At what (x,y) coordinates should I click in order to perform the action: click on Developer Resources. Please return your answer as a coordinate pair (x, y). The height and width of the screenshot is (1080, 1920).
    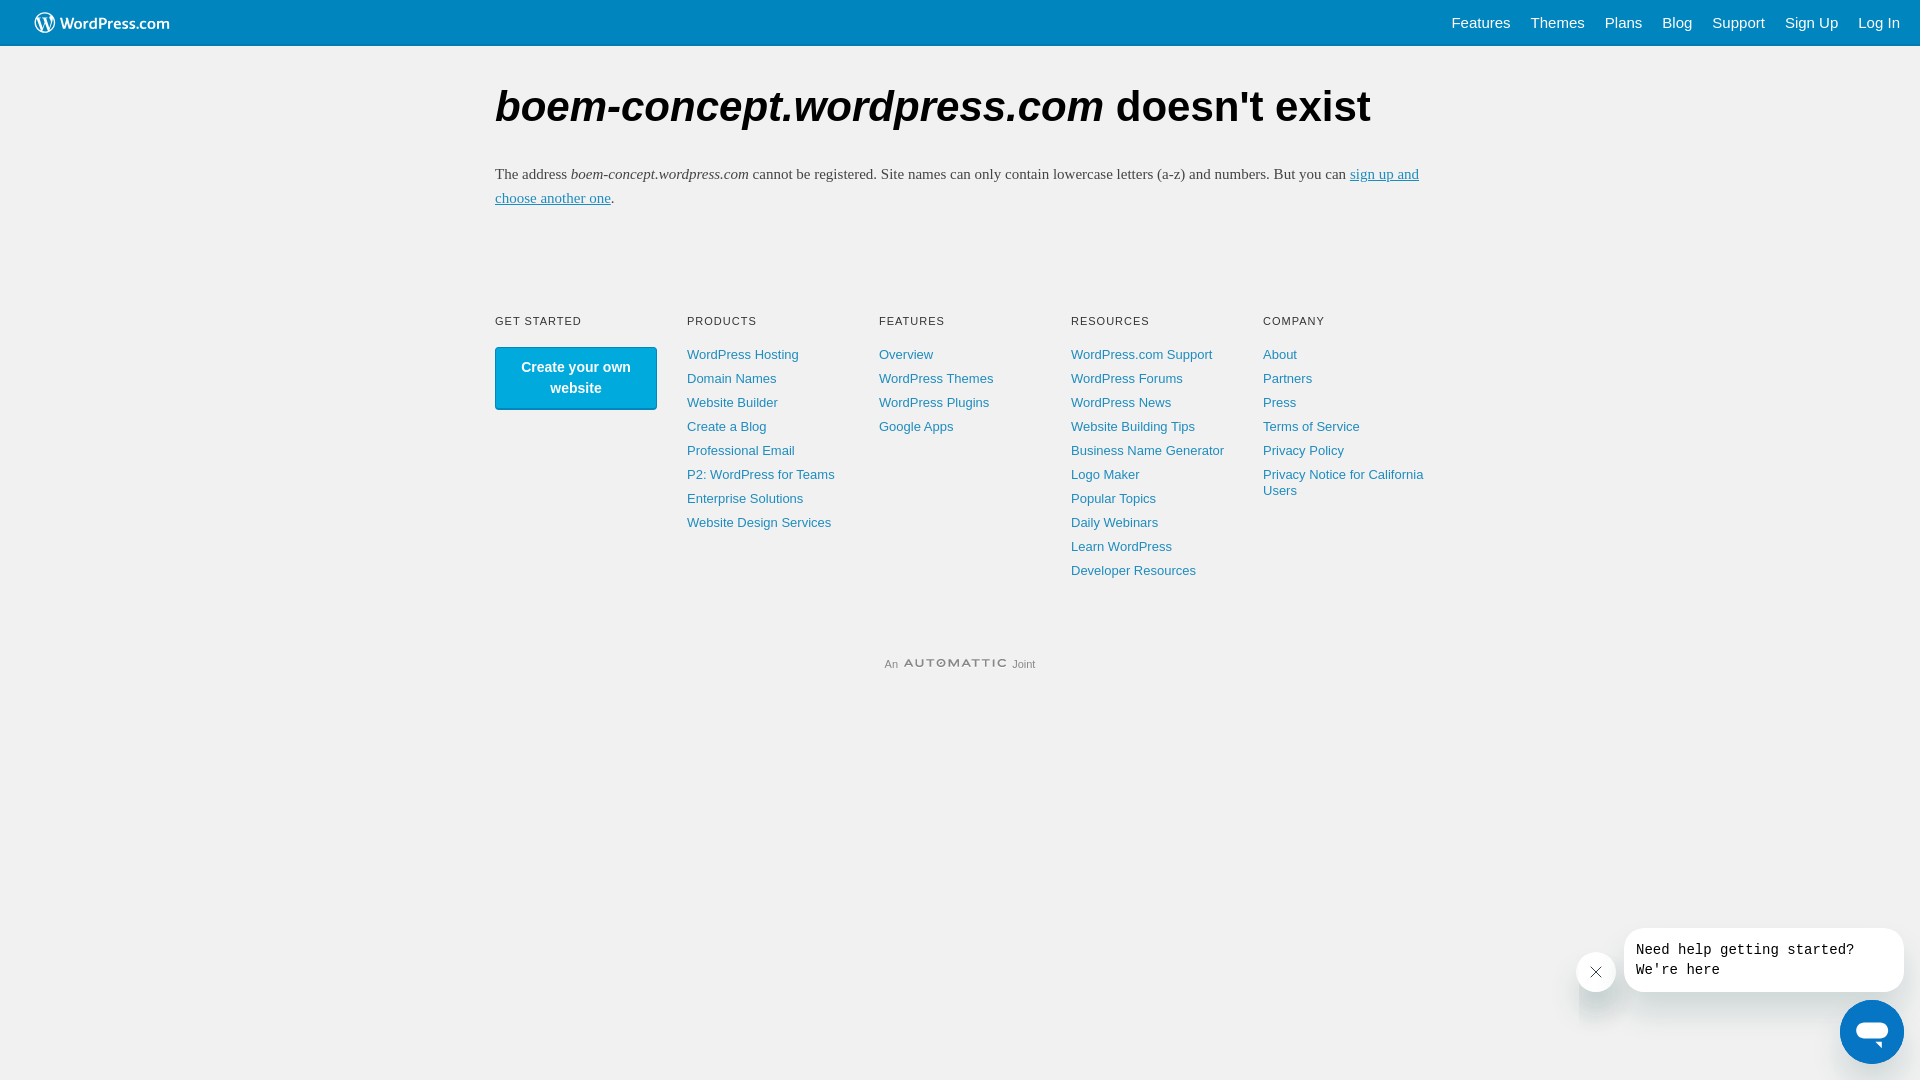
    Looking at the image, I should click on (1134, 570).